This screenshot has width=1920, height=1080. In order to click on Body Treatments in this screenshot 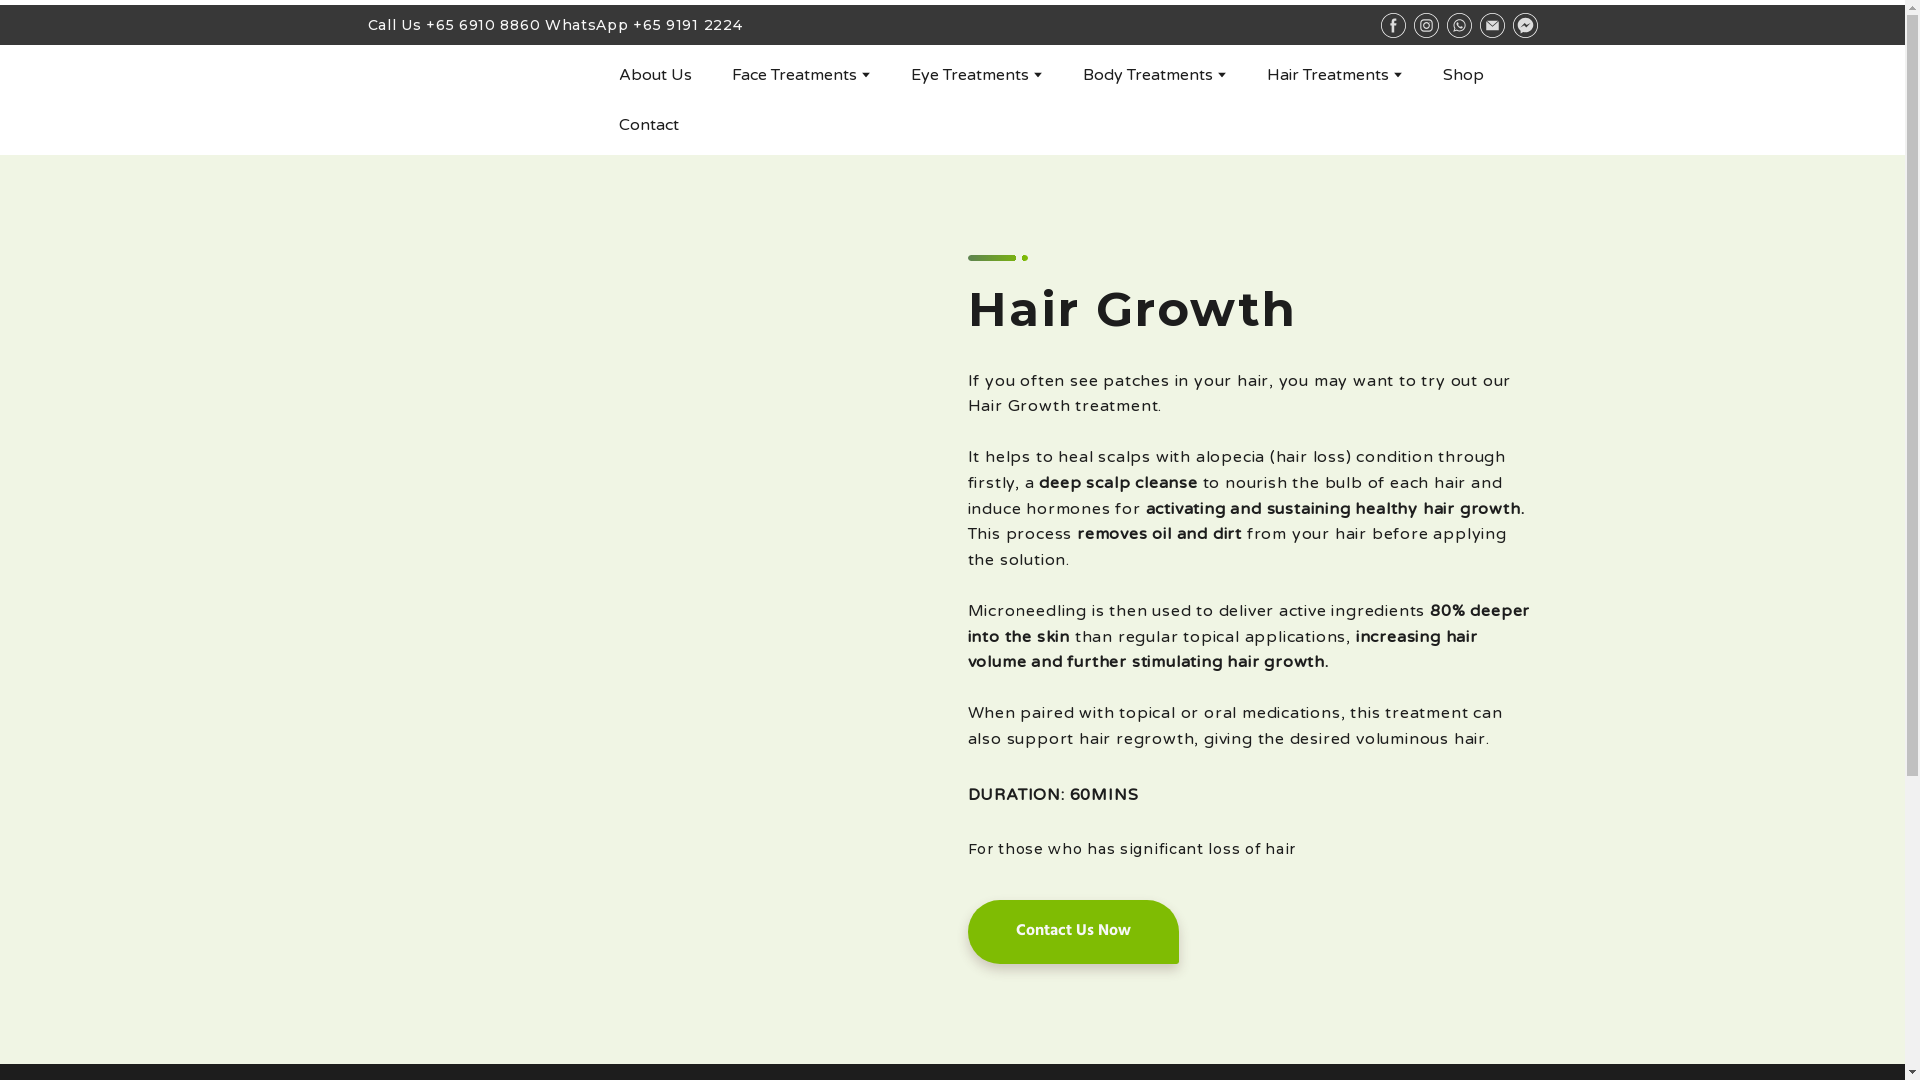, I will do `click(1148, 74)`.